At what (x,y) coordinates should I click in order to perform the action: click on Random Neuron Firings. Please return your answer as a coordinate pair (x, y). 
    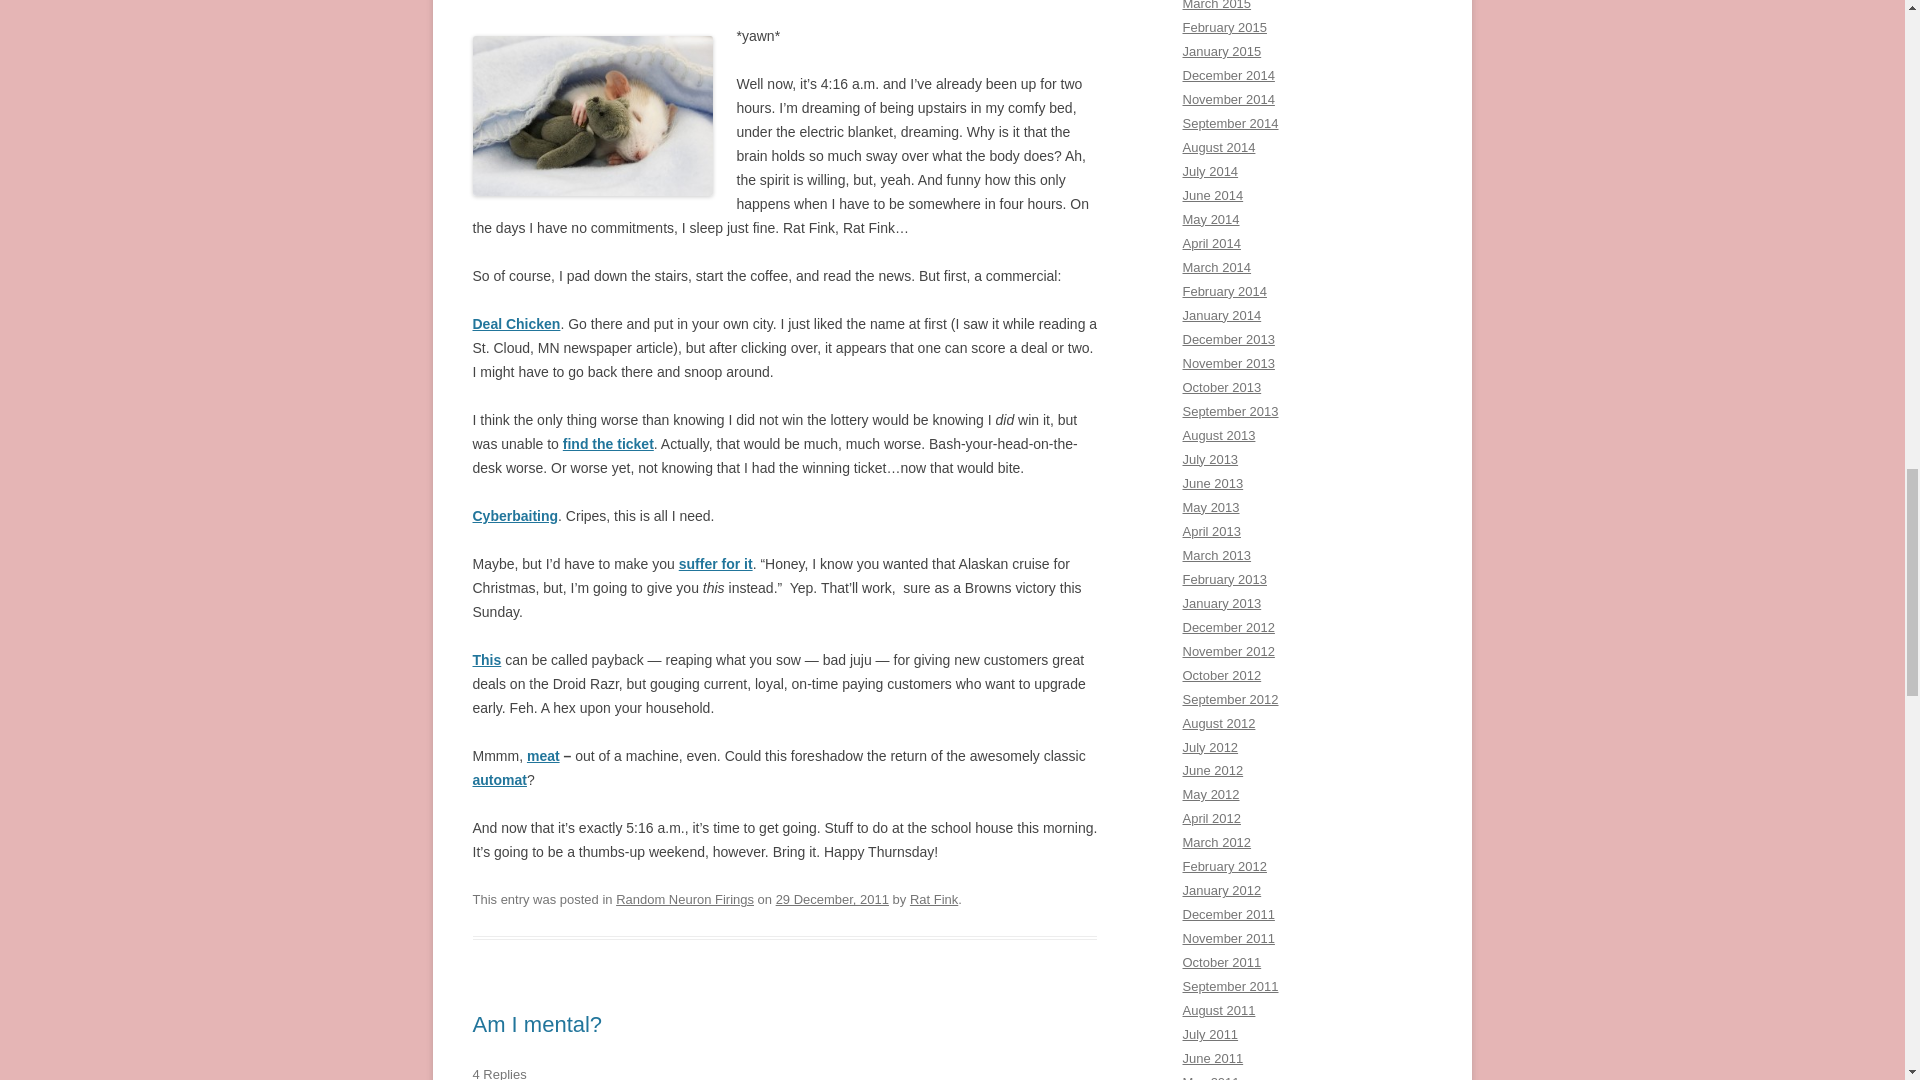
    Looking at the image, I should click on (685, 900).